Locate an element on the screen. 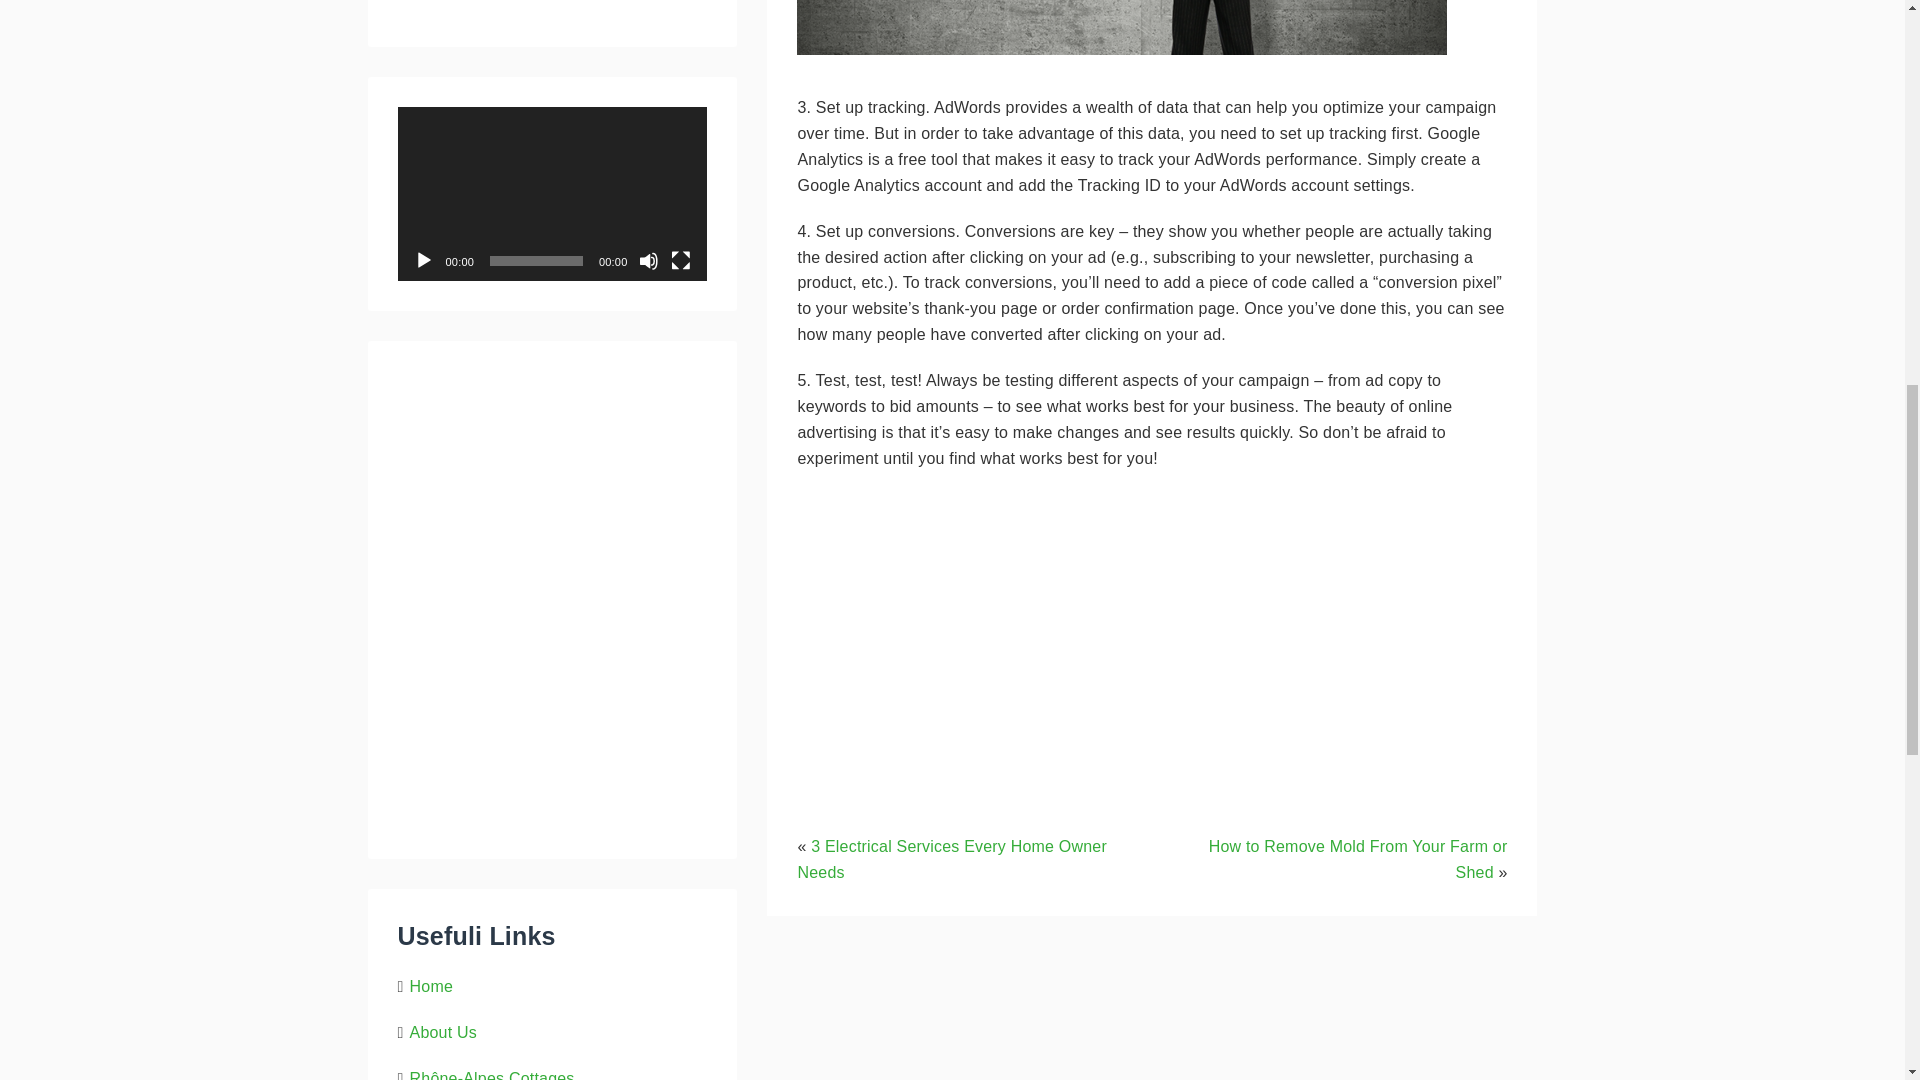  Home is located at coordinates (432, 986).